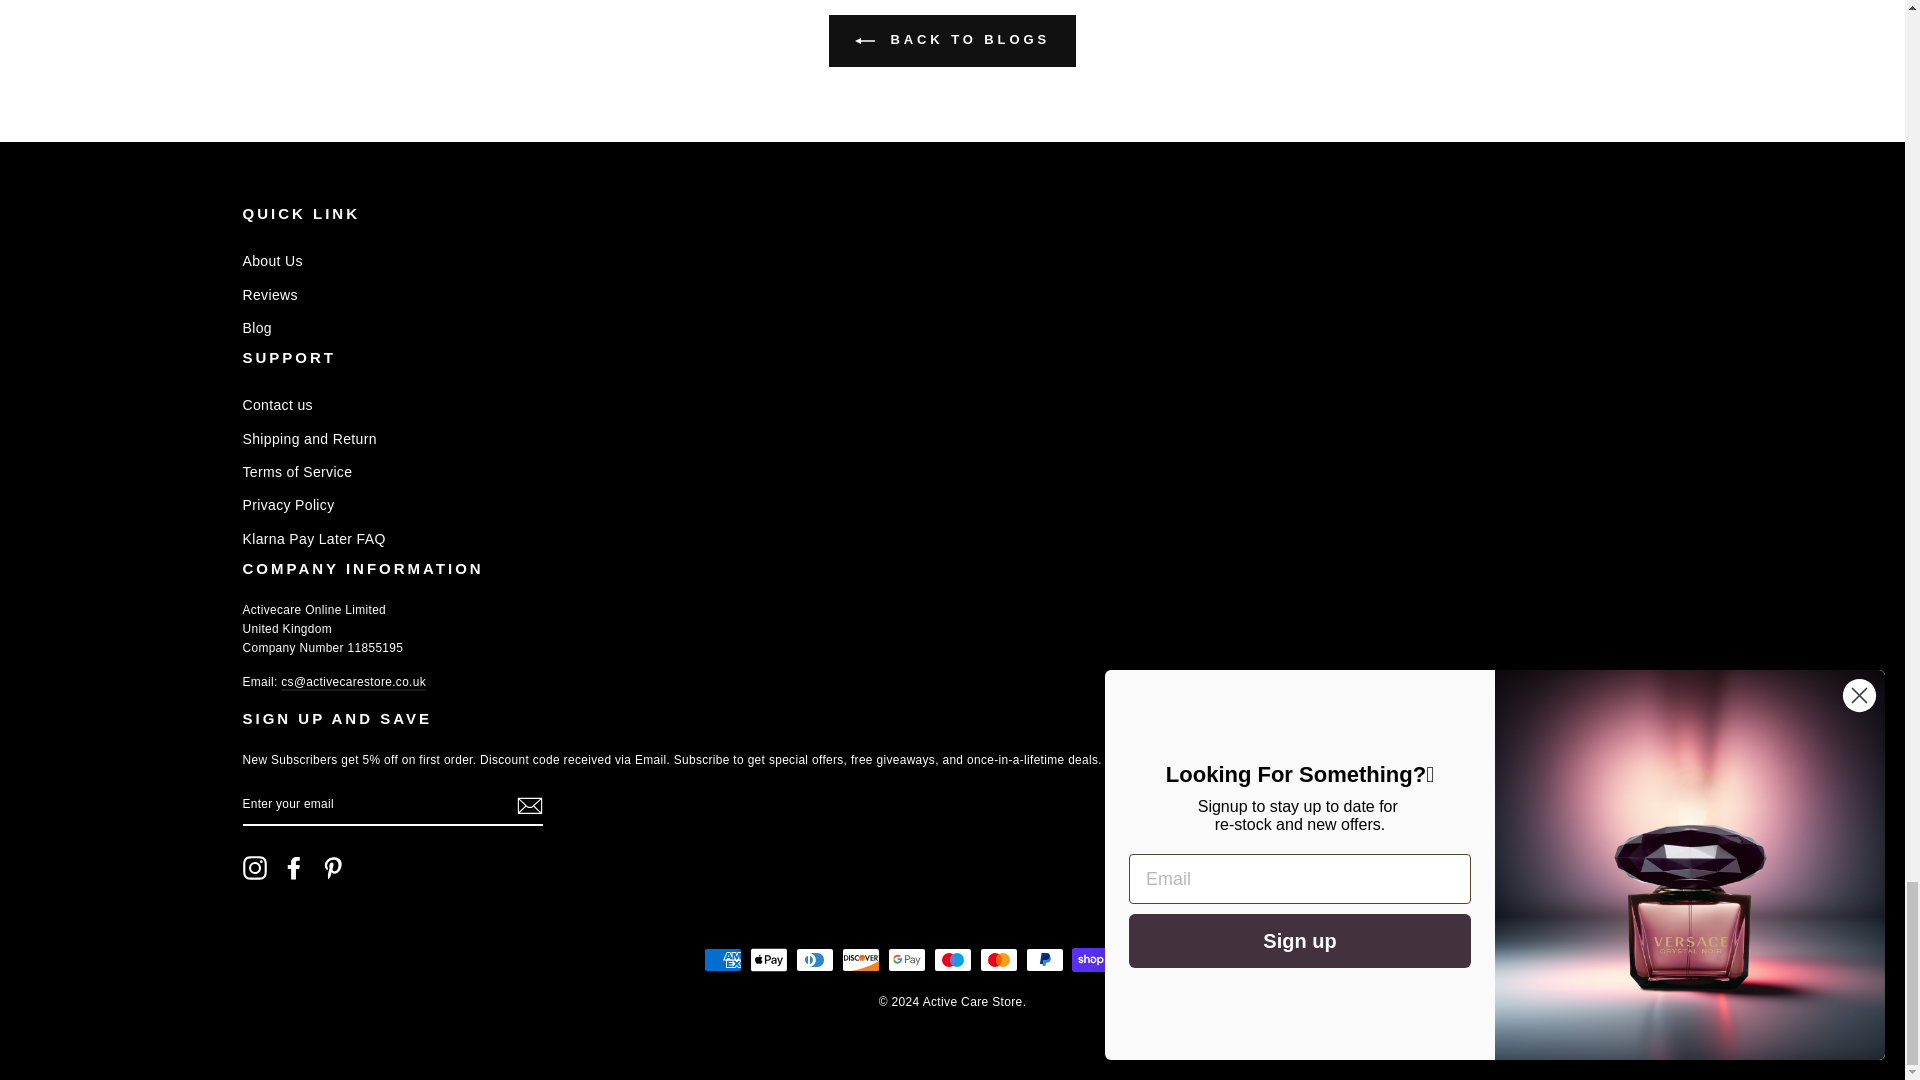 The image size is (1920, 1080). Describe the element at coordinates (952, 960) in the screenshot. I see `Maestro` at that location.